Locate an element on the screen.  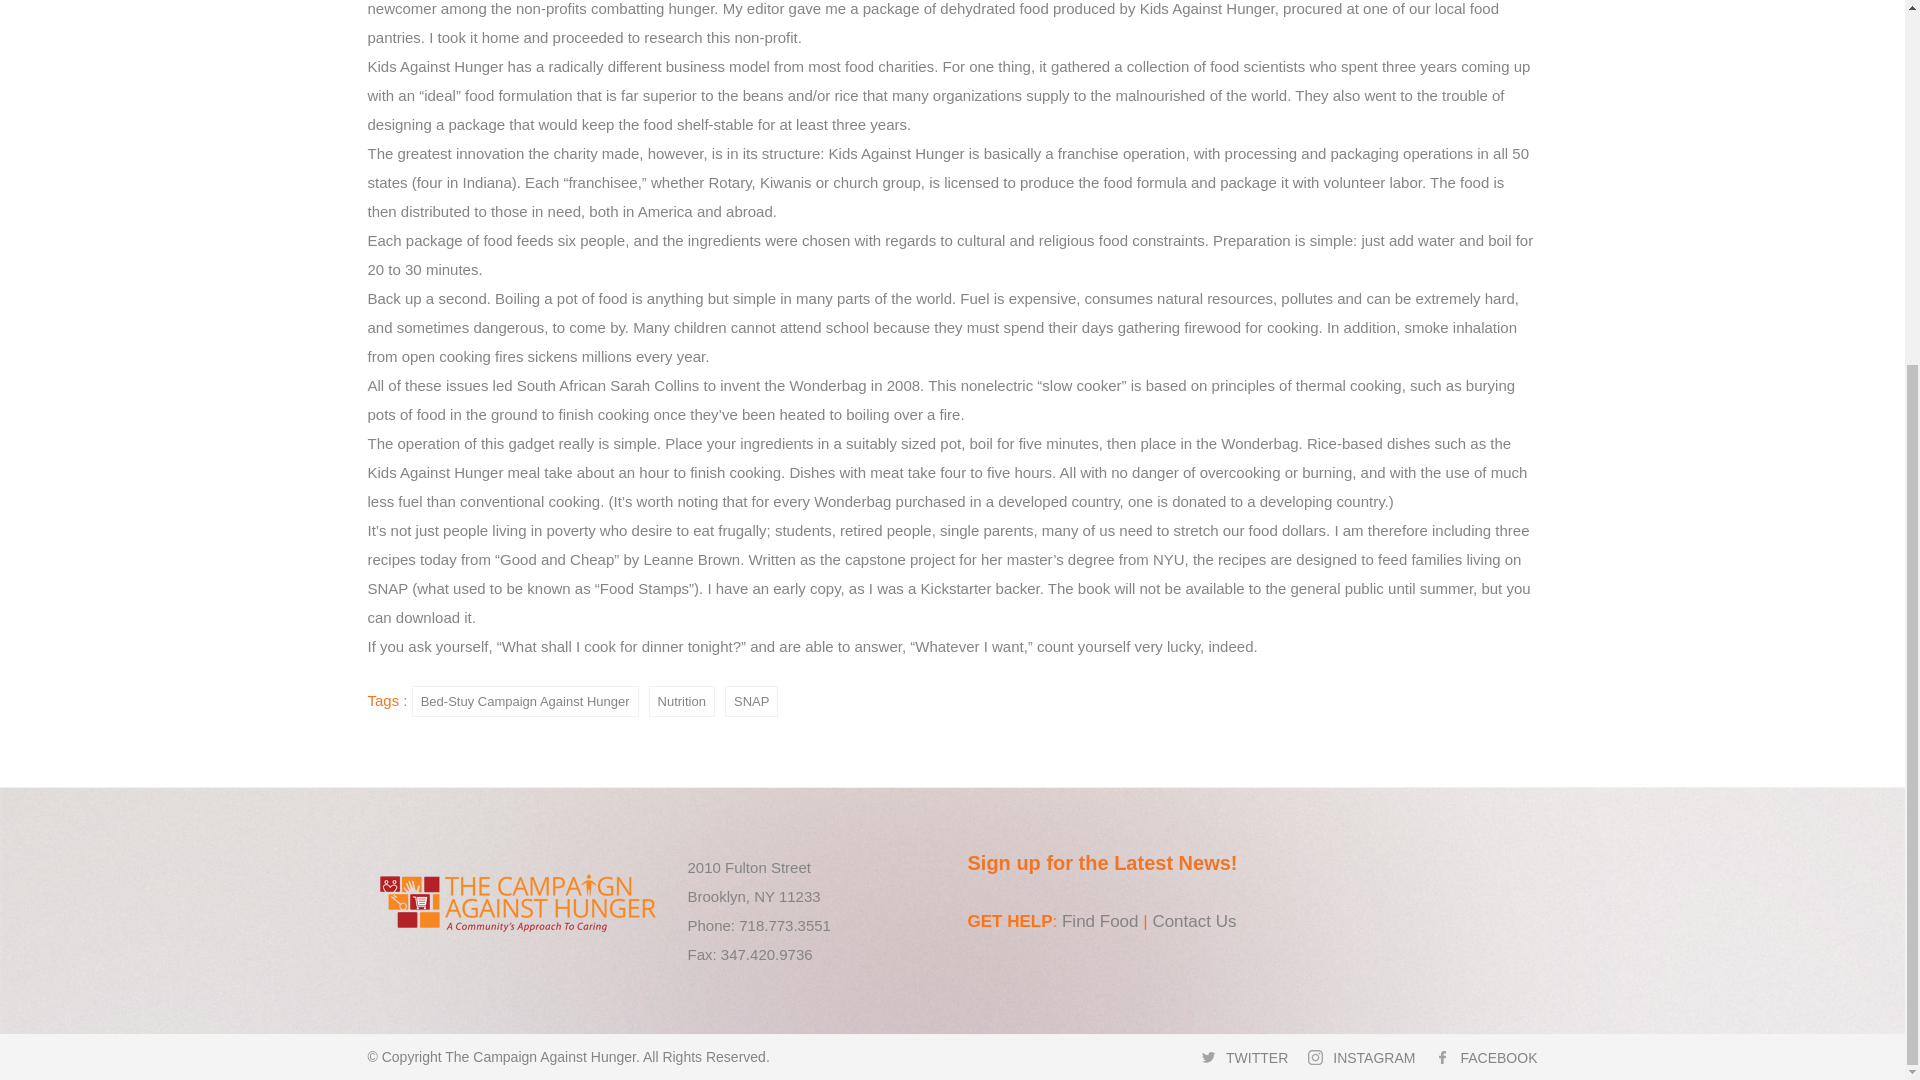
Search is located at coordinates (1174, 16).